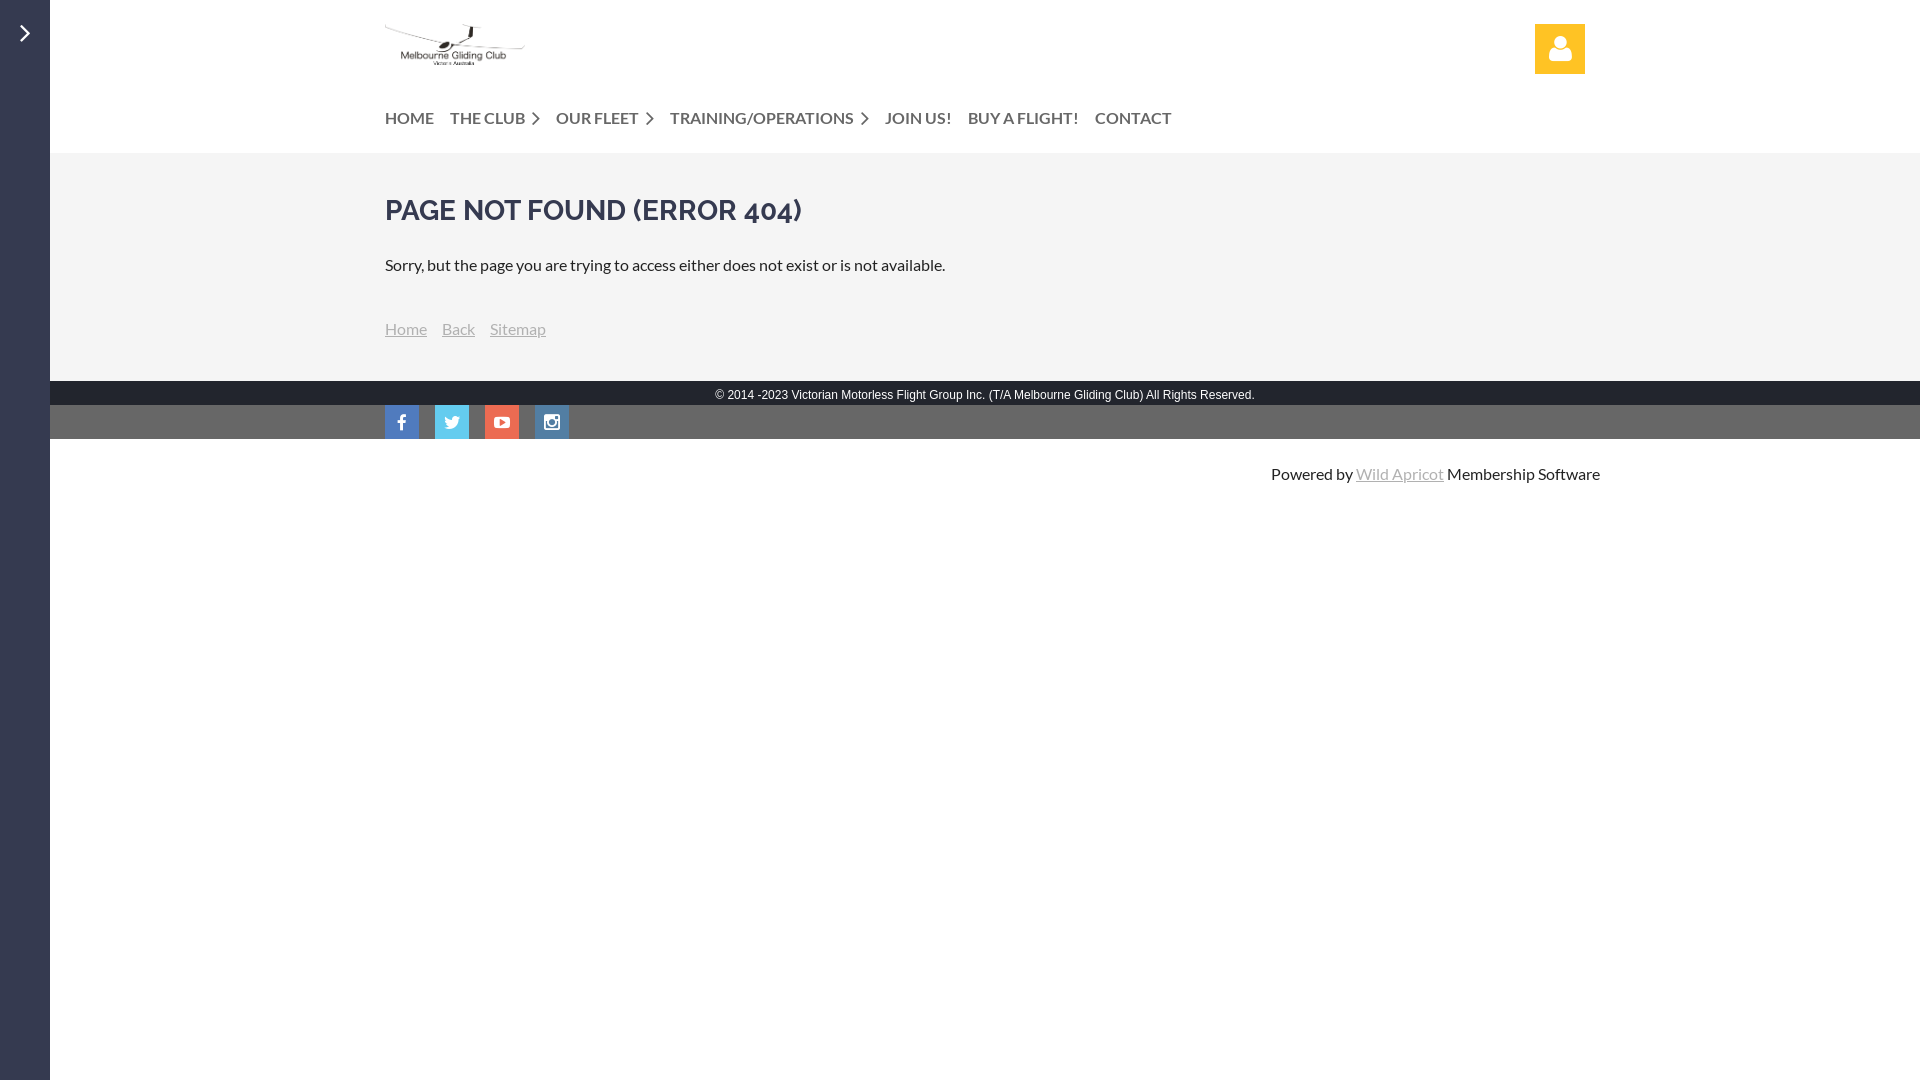 Image resolution: width=1920 pixels, height=1080 pixels. I want to click on Back, so click(458, 328).